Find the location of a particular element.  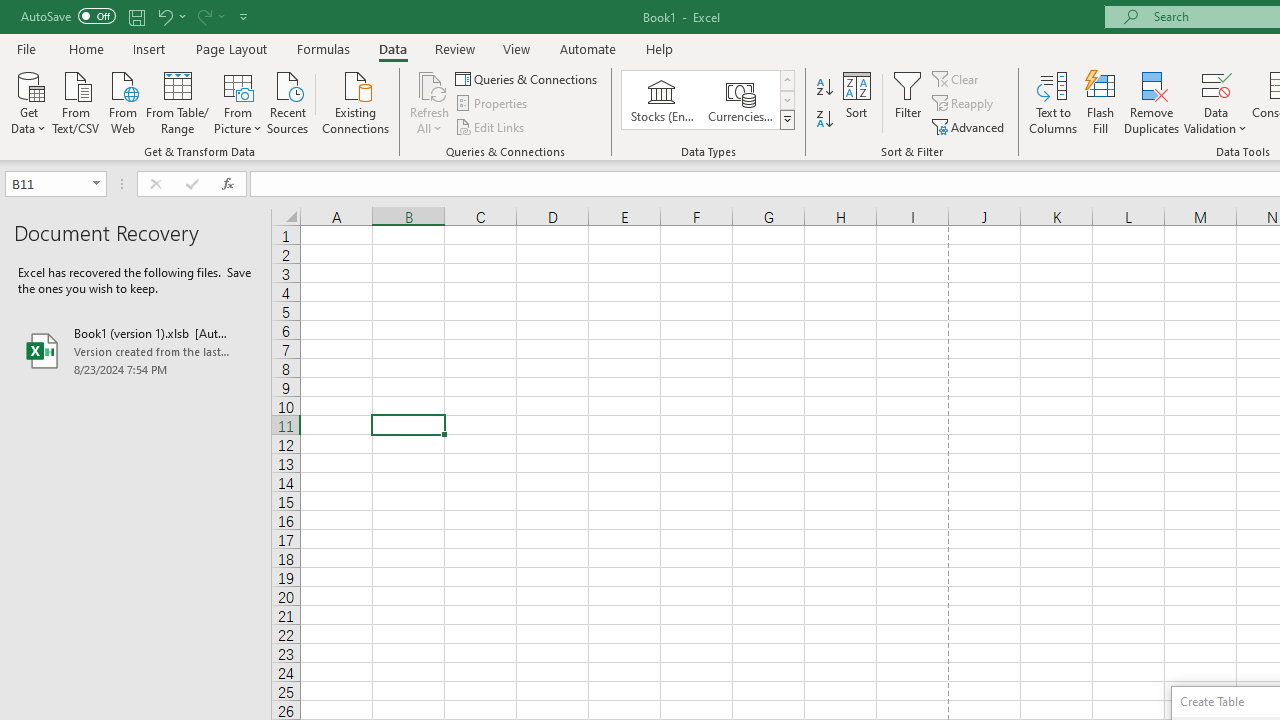

From Text/CSV is located at coordinates (76, 101).